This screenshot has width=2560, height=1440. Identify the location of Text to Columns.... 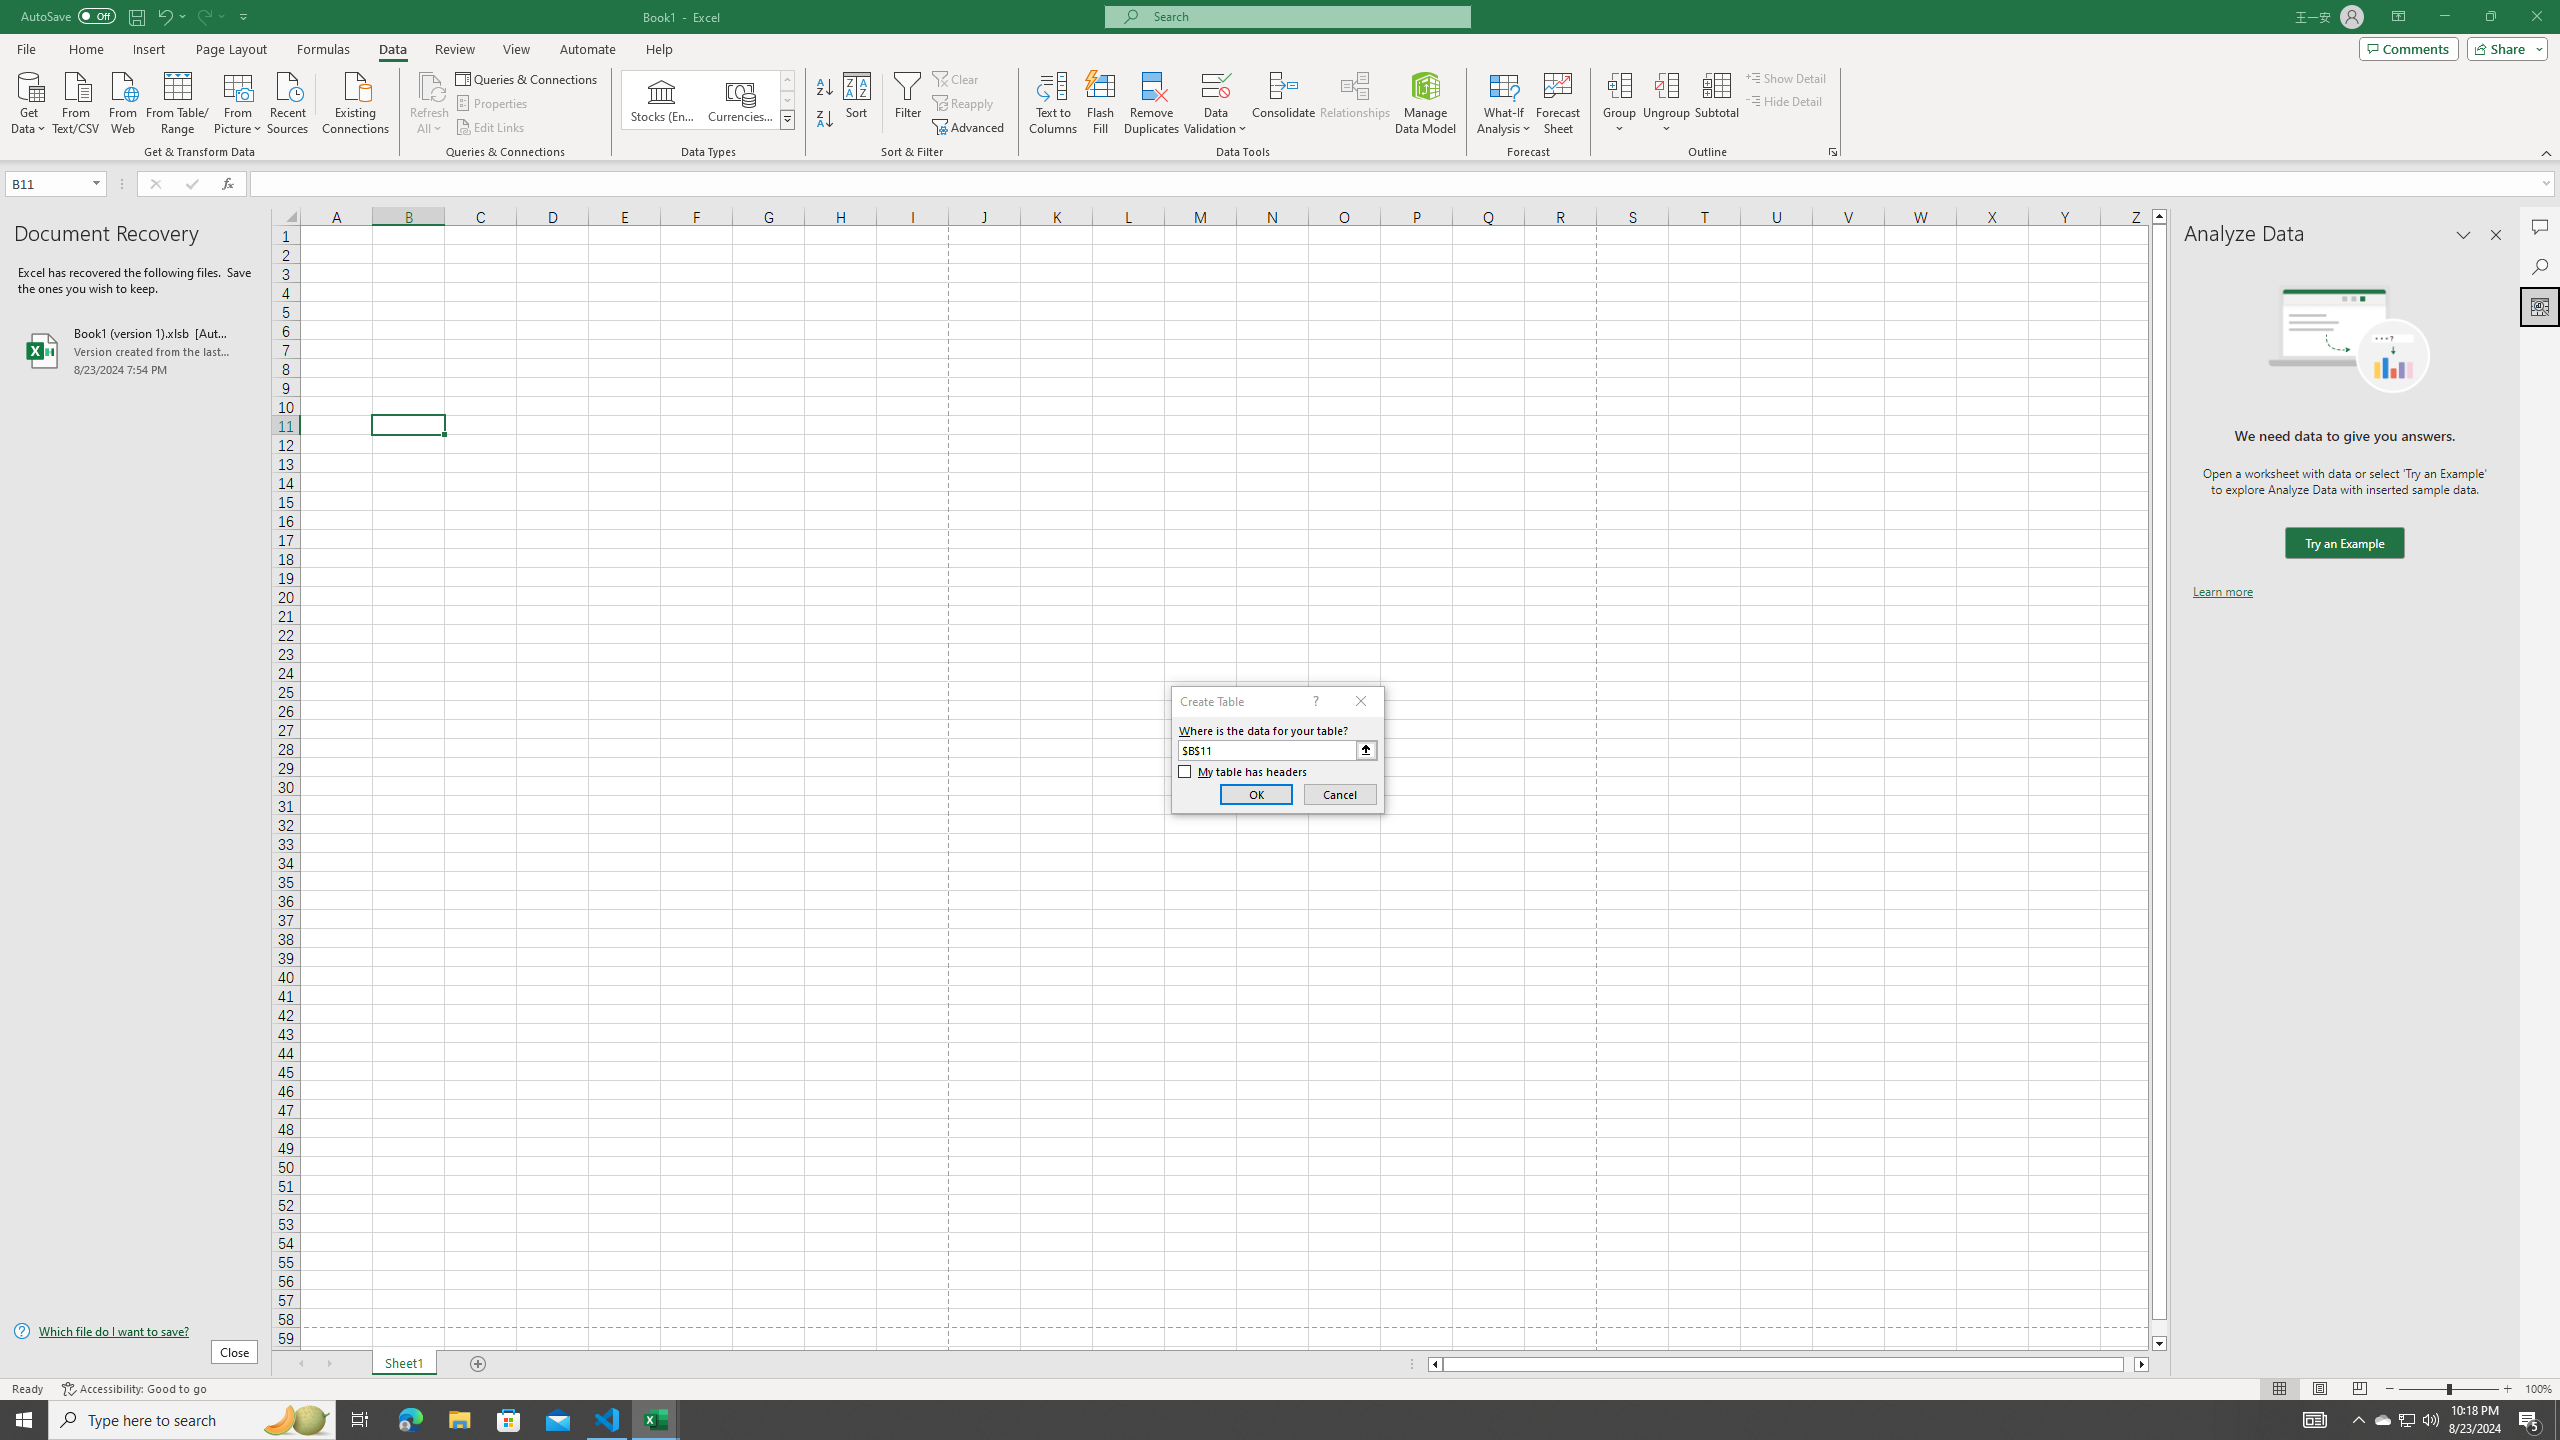
(1053, 103).